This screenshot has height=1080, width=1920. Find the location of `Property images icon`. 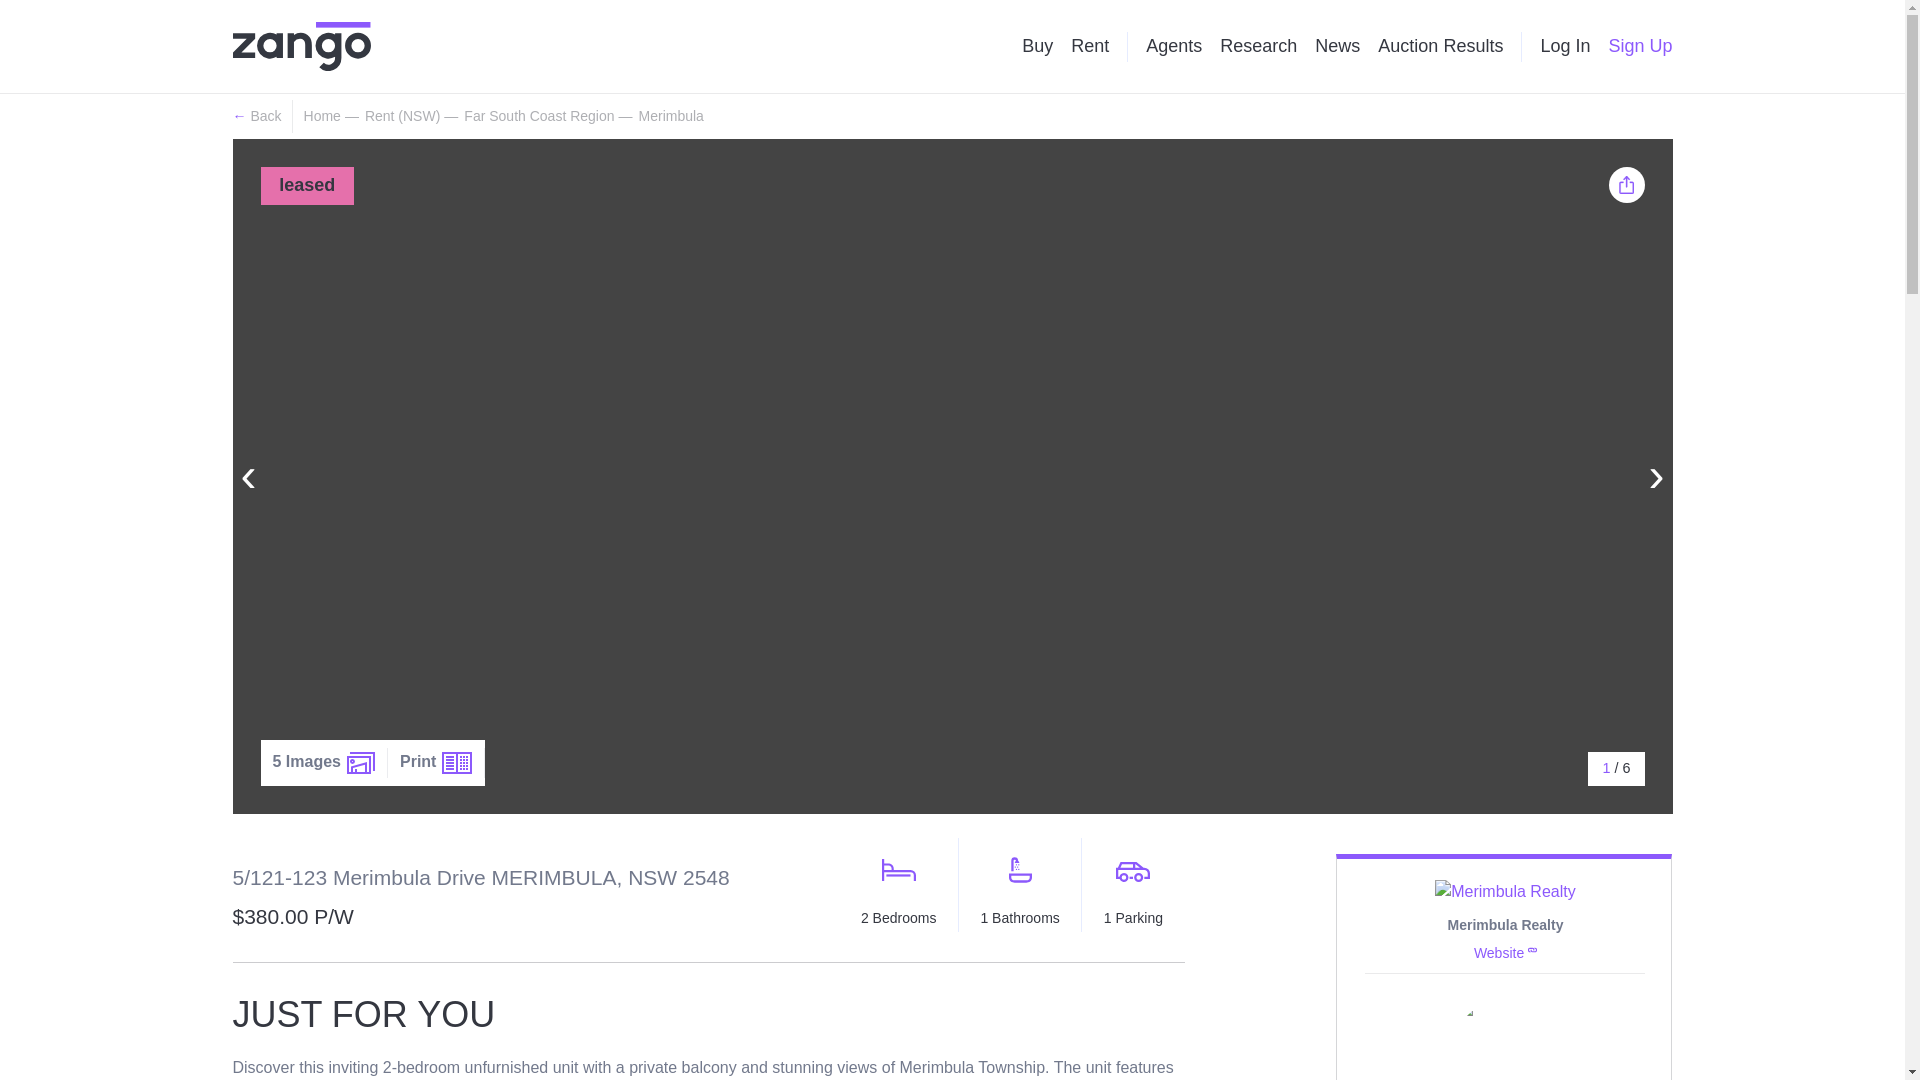

Property images icon is located at coordinates (360, 762).